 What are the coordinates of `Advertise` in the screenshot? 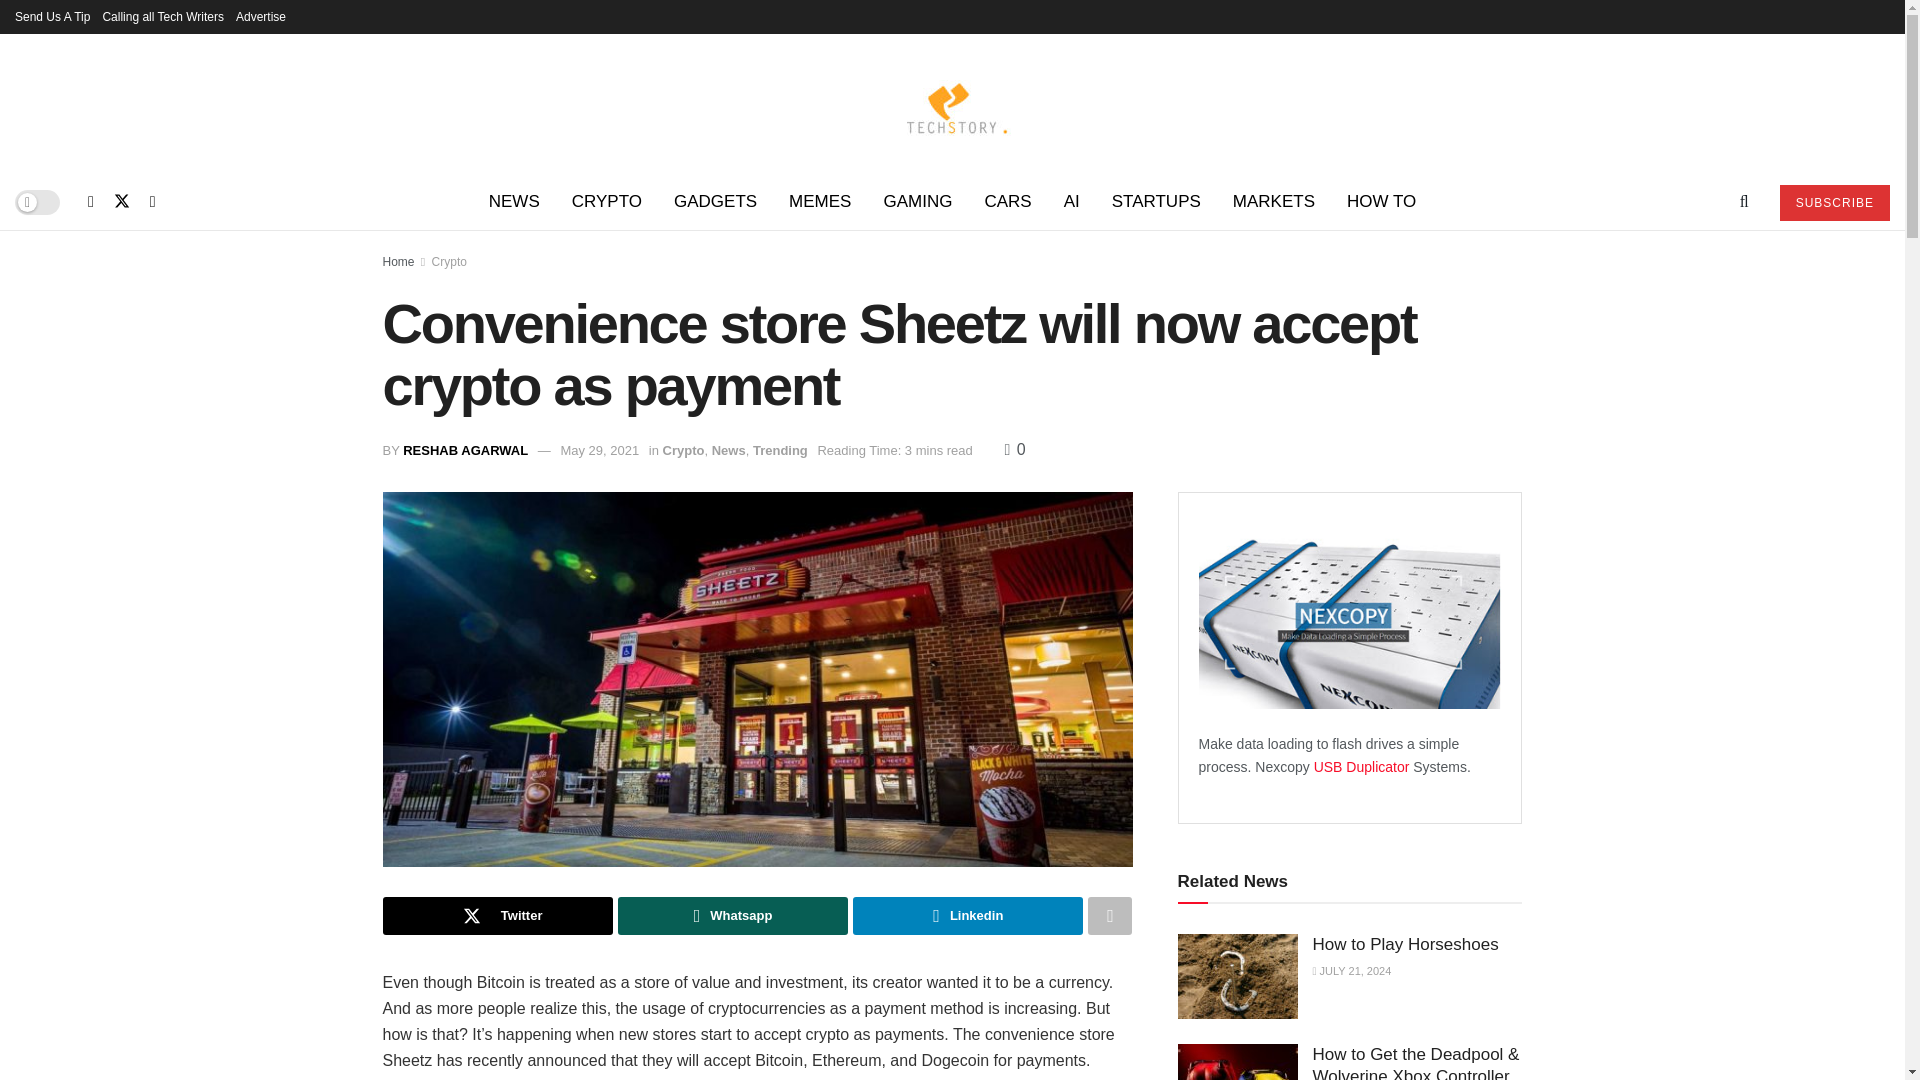 It's located at (261, 16).